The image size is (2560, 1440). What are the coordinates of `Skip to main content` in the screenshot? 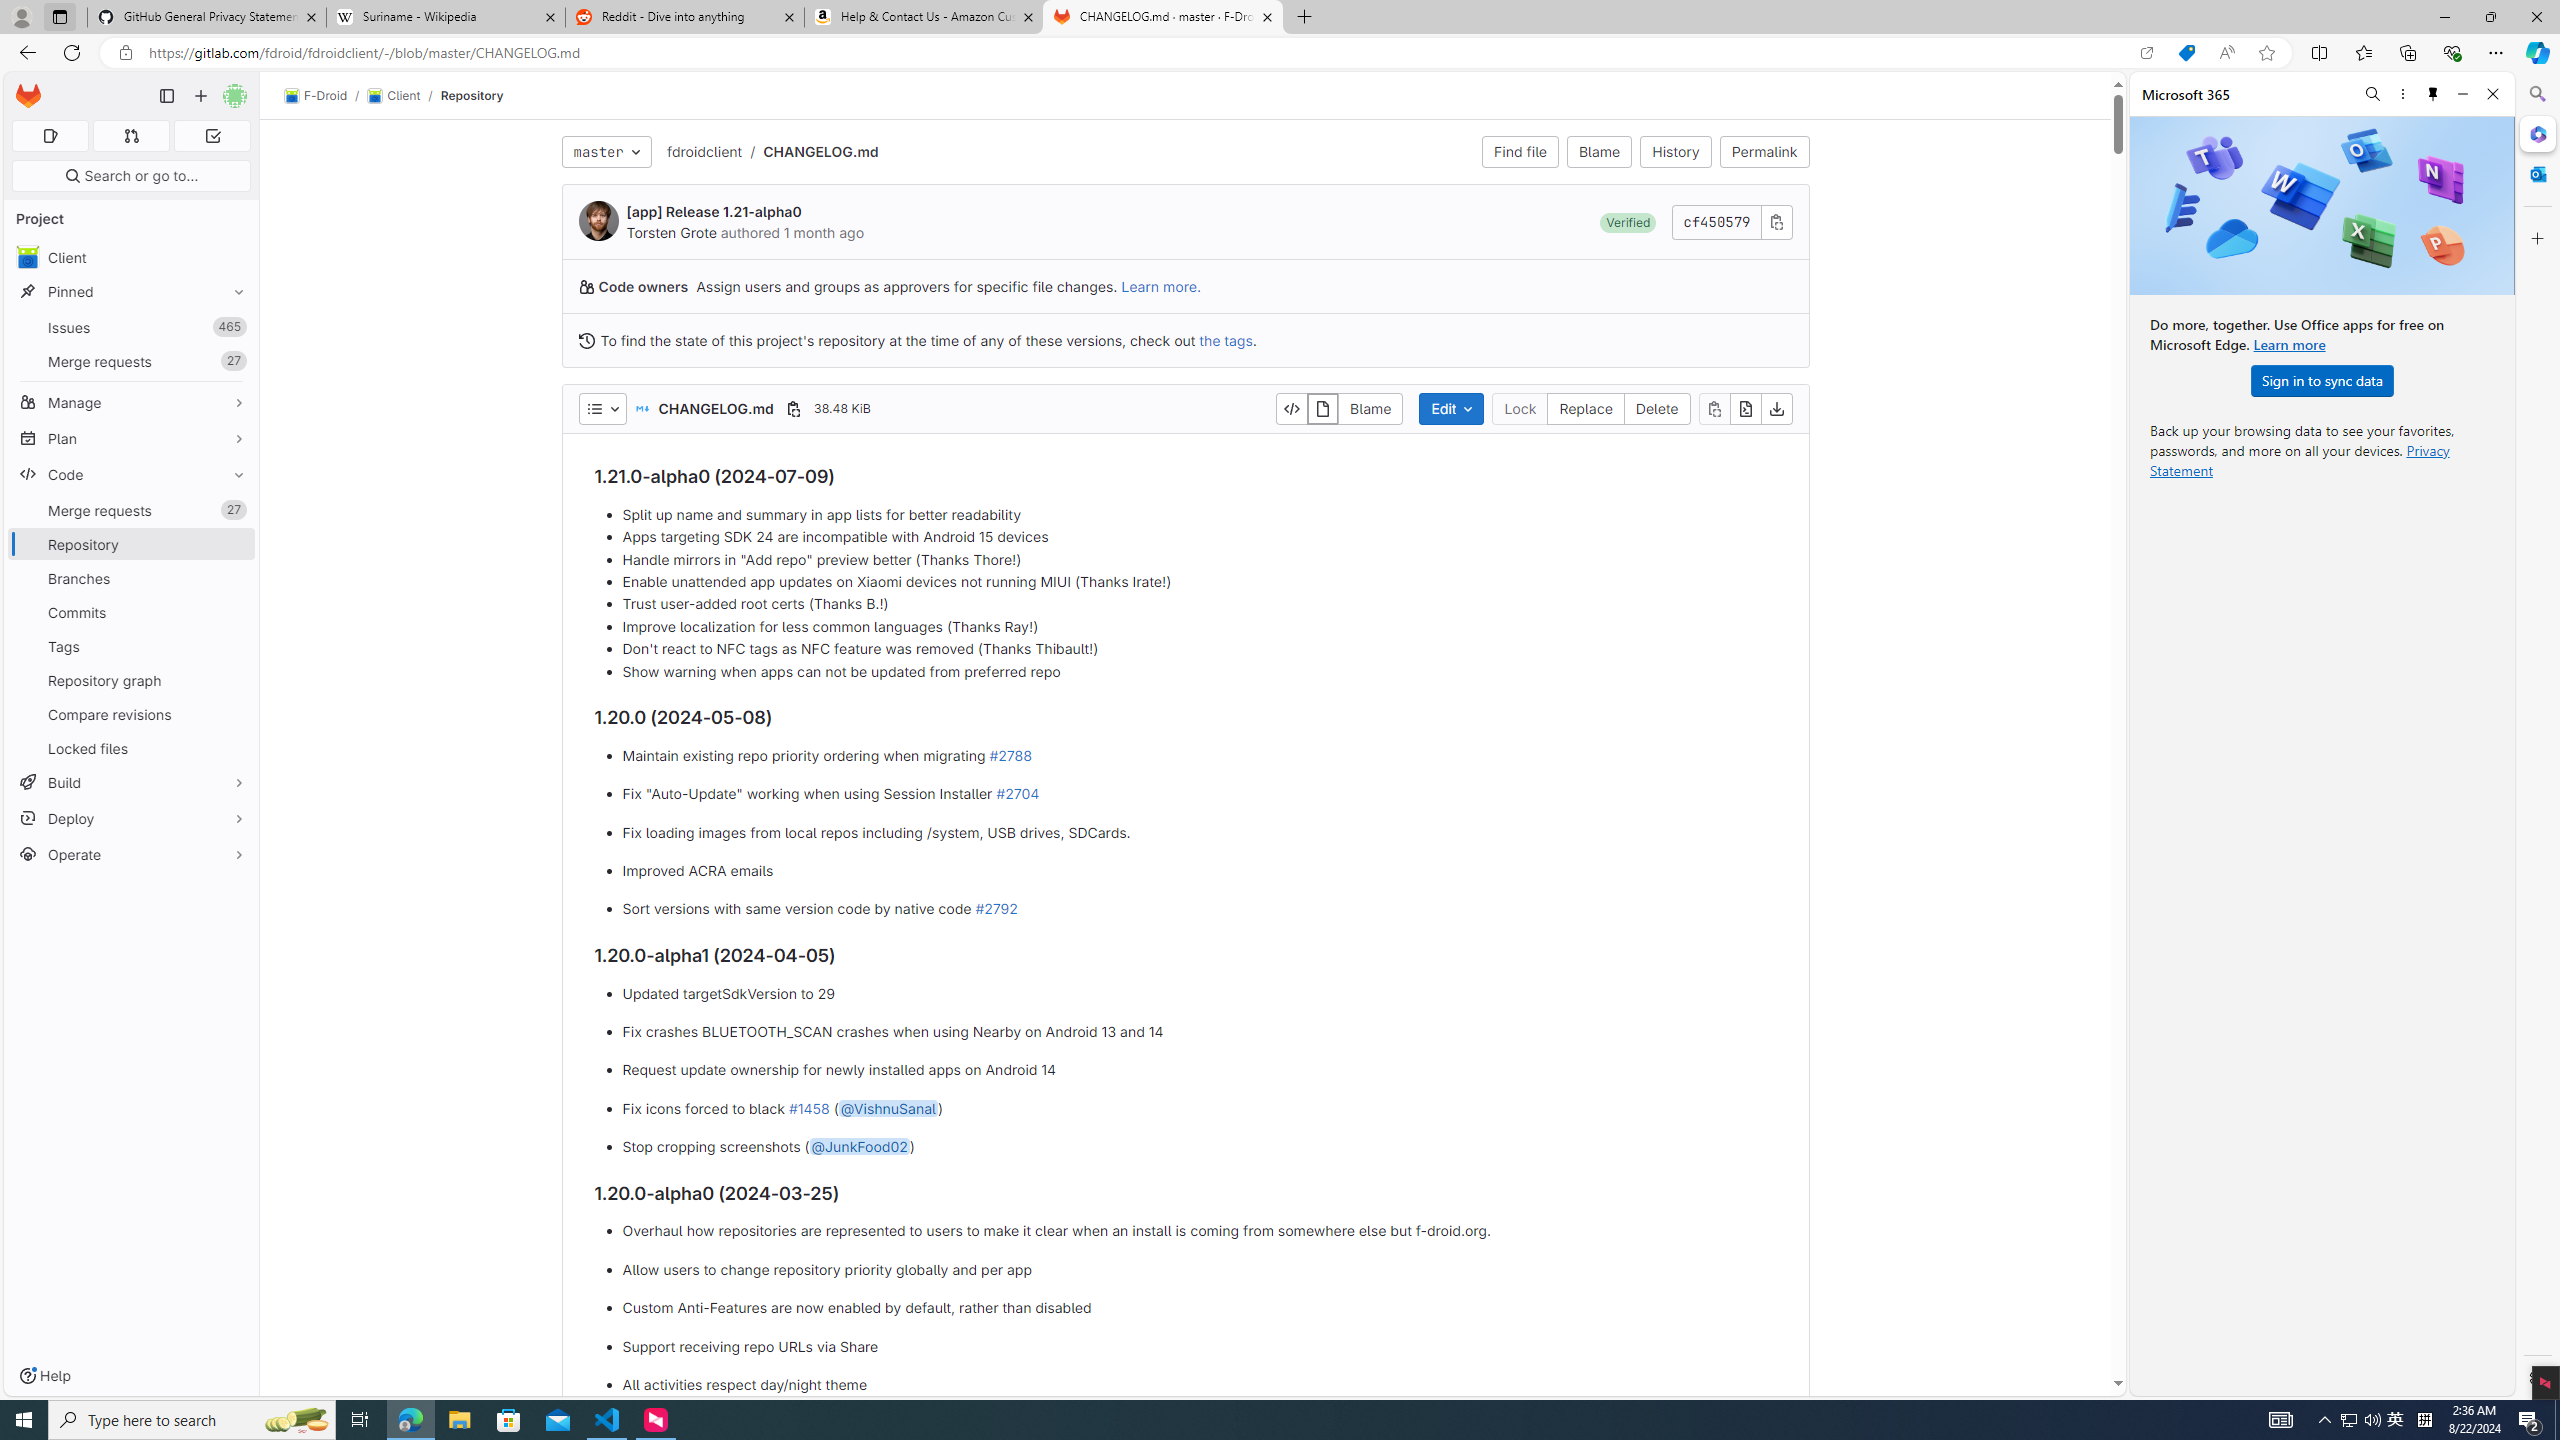 It's located at (24, 88).